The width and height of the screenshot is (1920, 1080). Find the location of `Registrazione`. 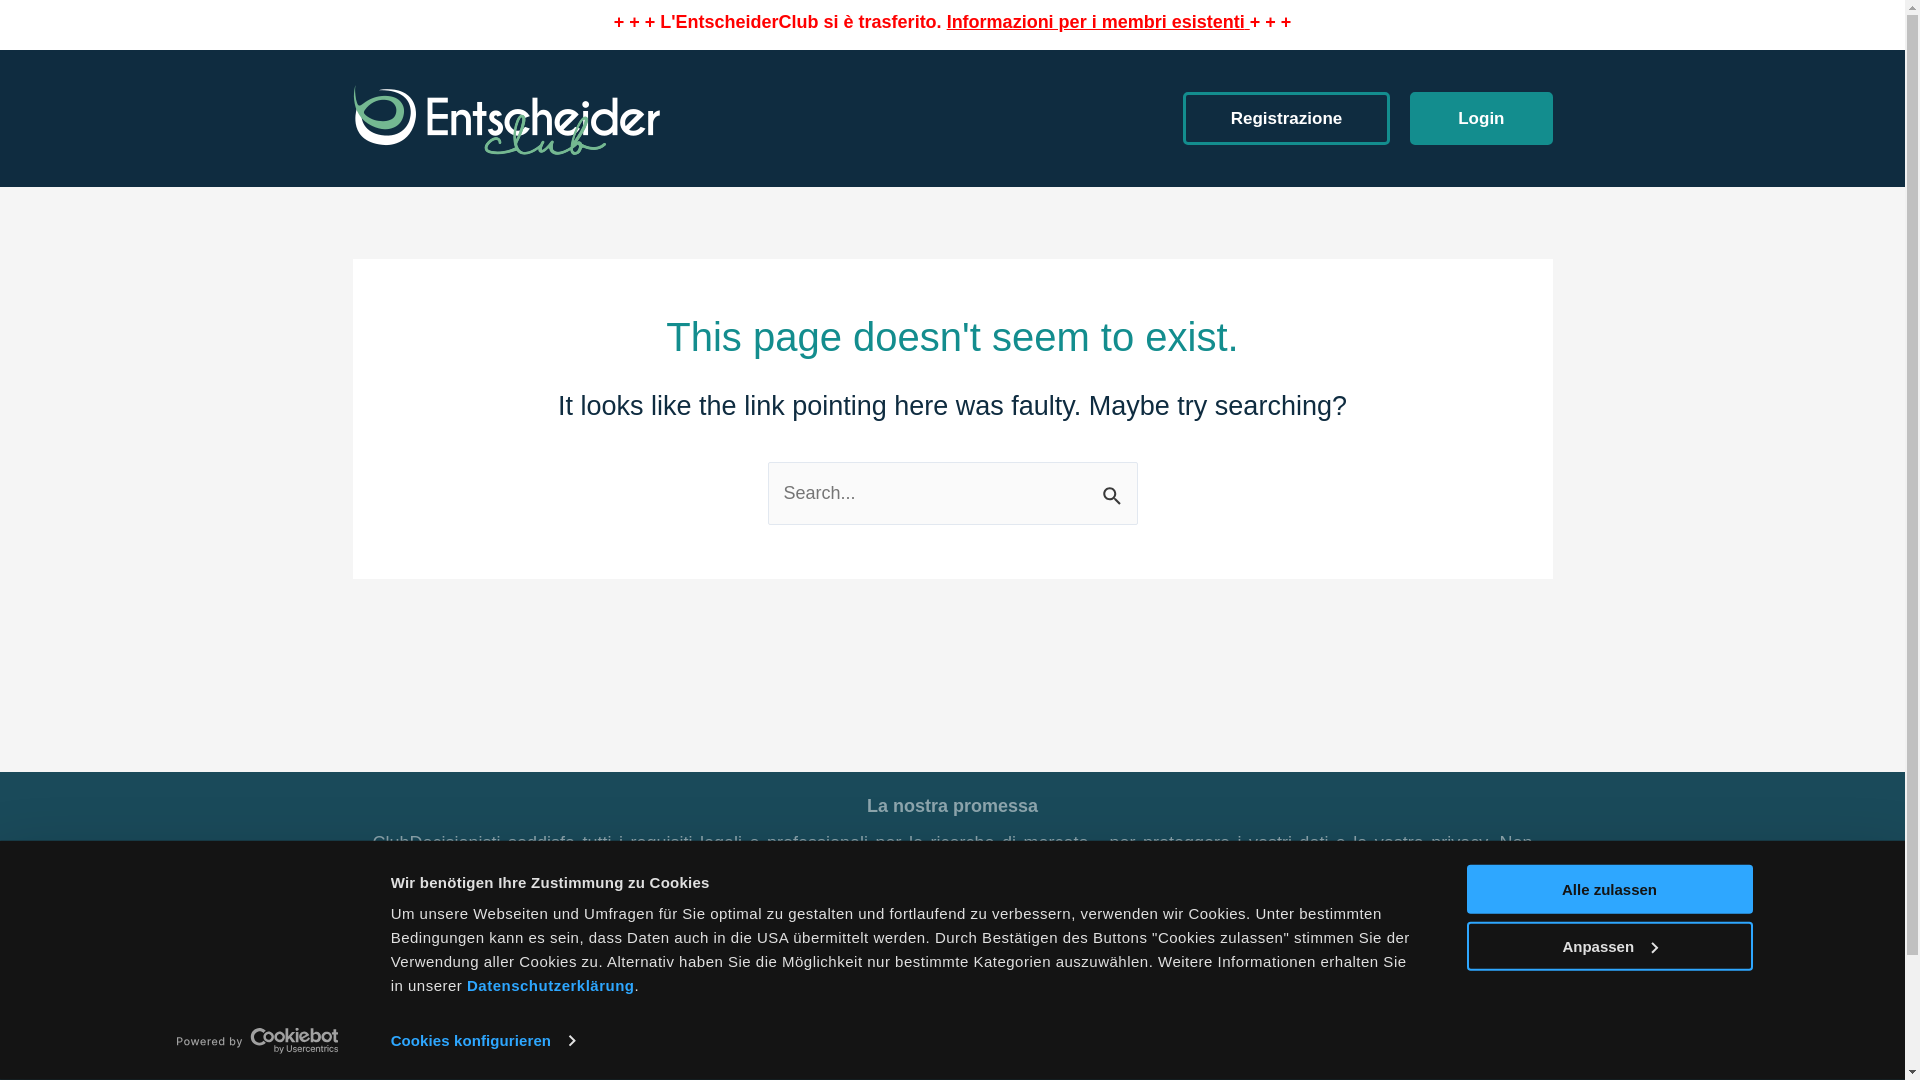

Registrazione is located at coordinates (1286, 118).